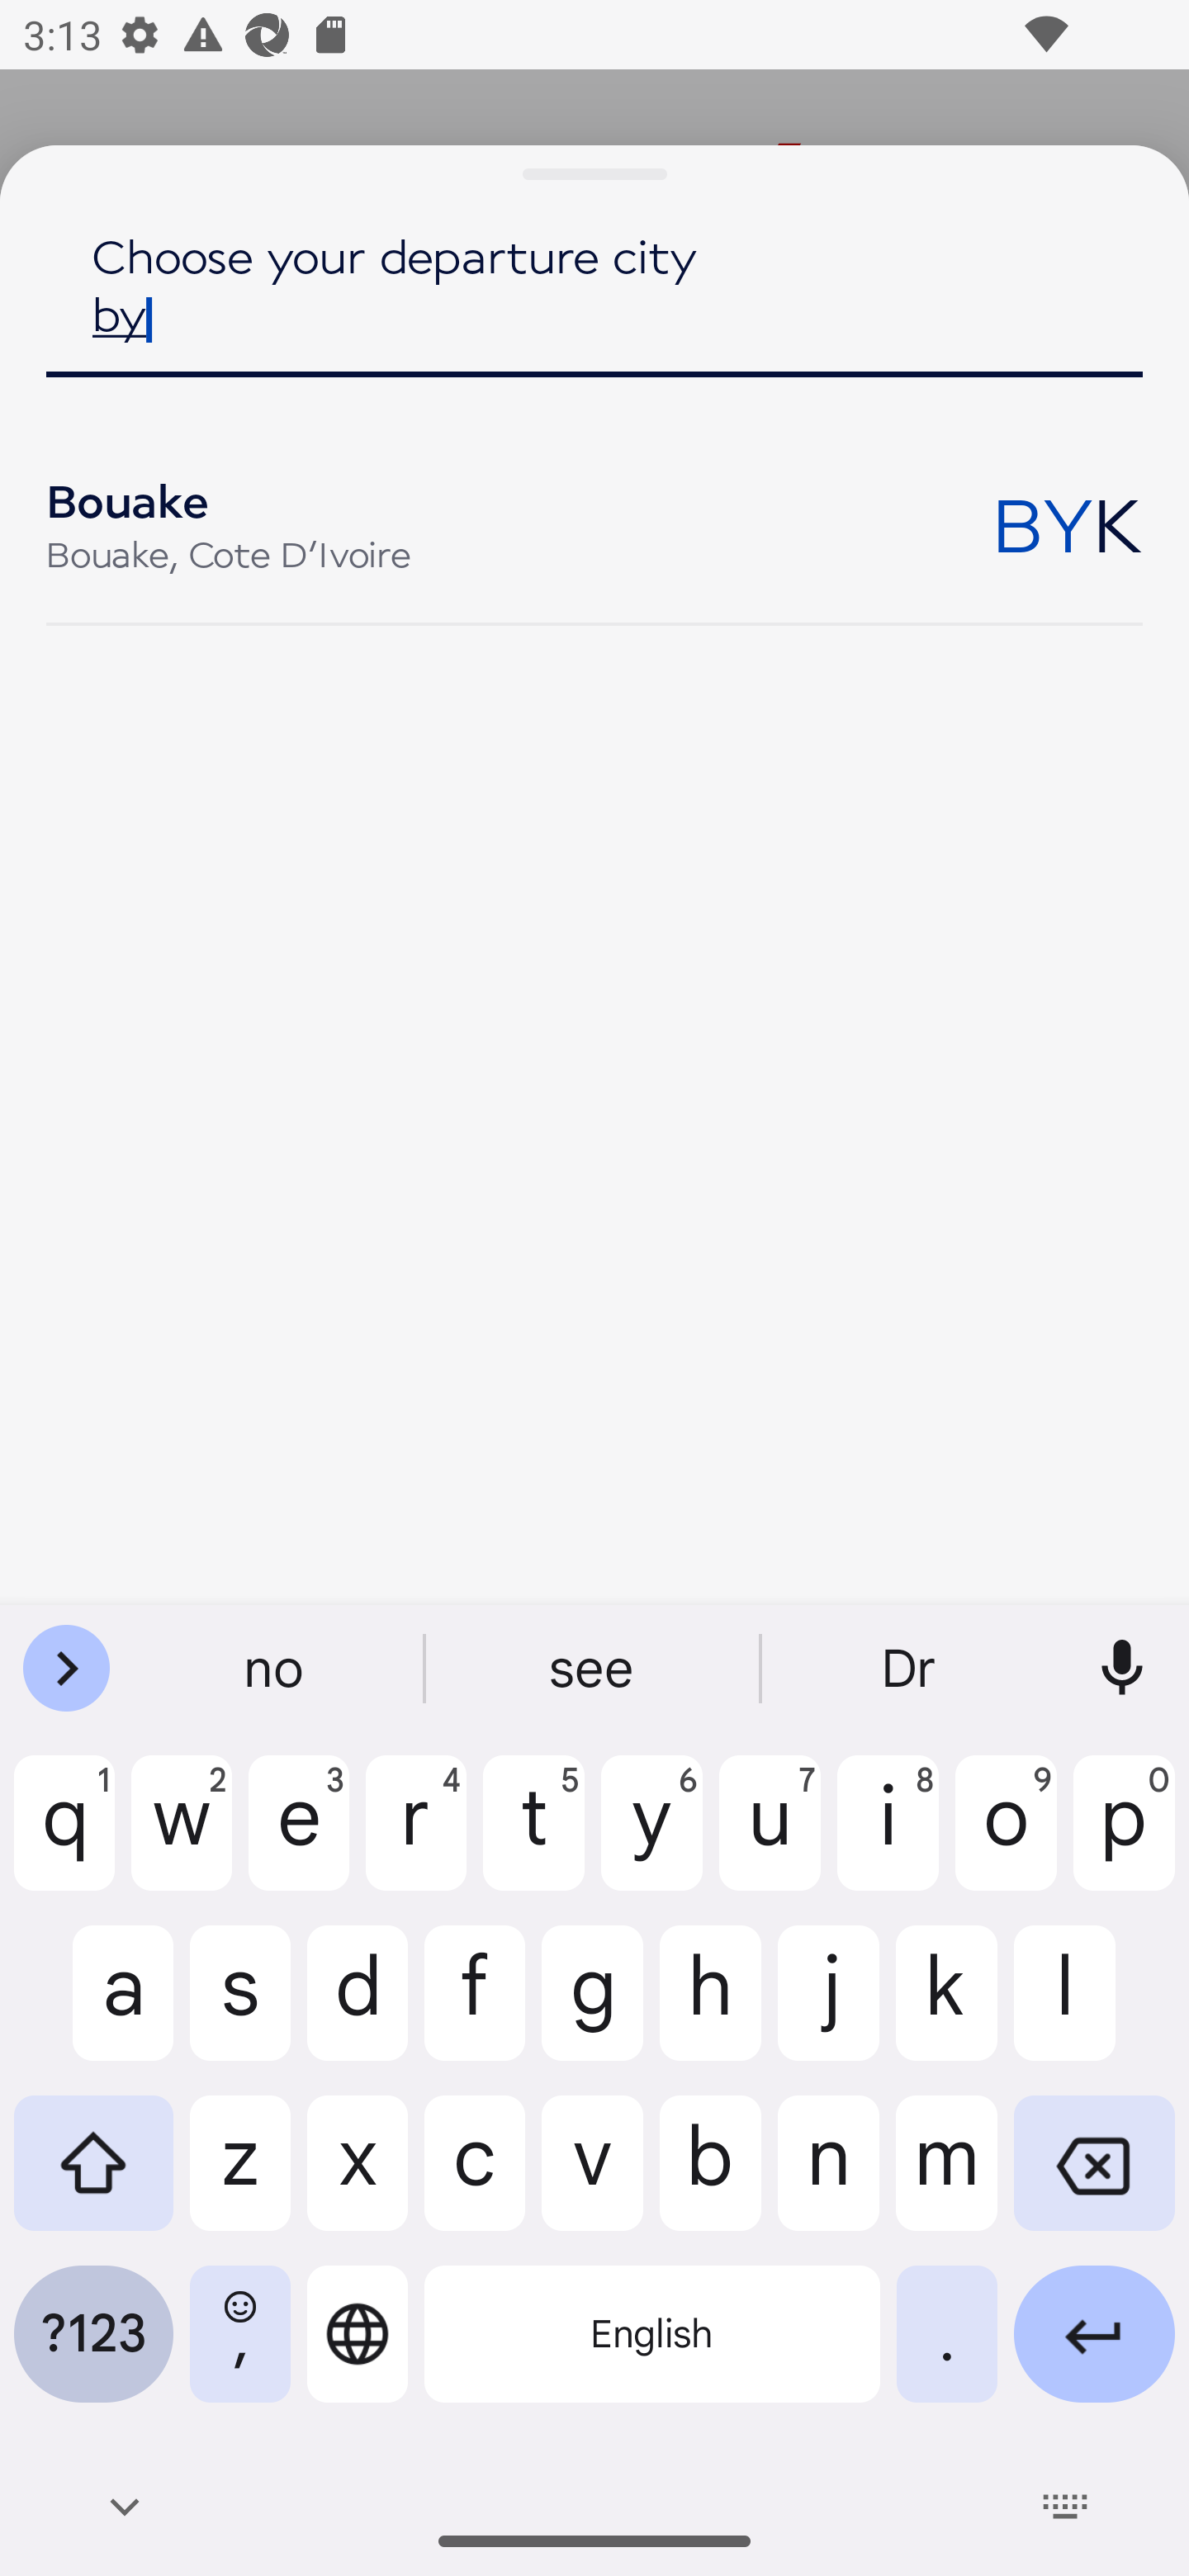 This screenshot has height=2576, width=1189. I want to click on by Choose your departure city, so click(594, 312).